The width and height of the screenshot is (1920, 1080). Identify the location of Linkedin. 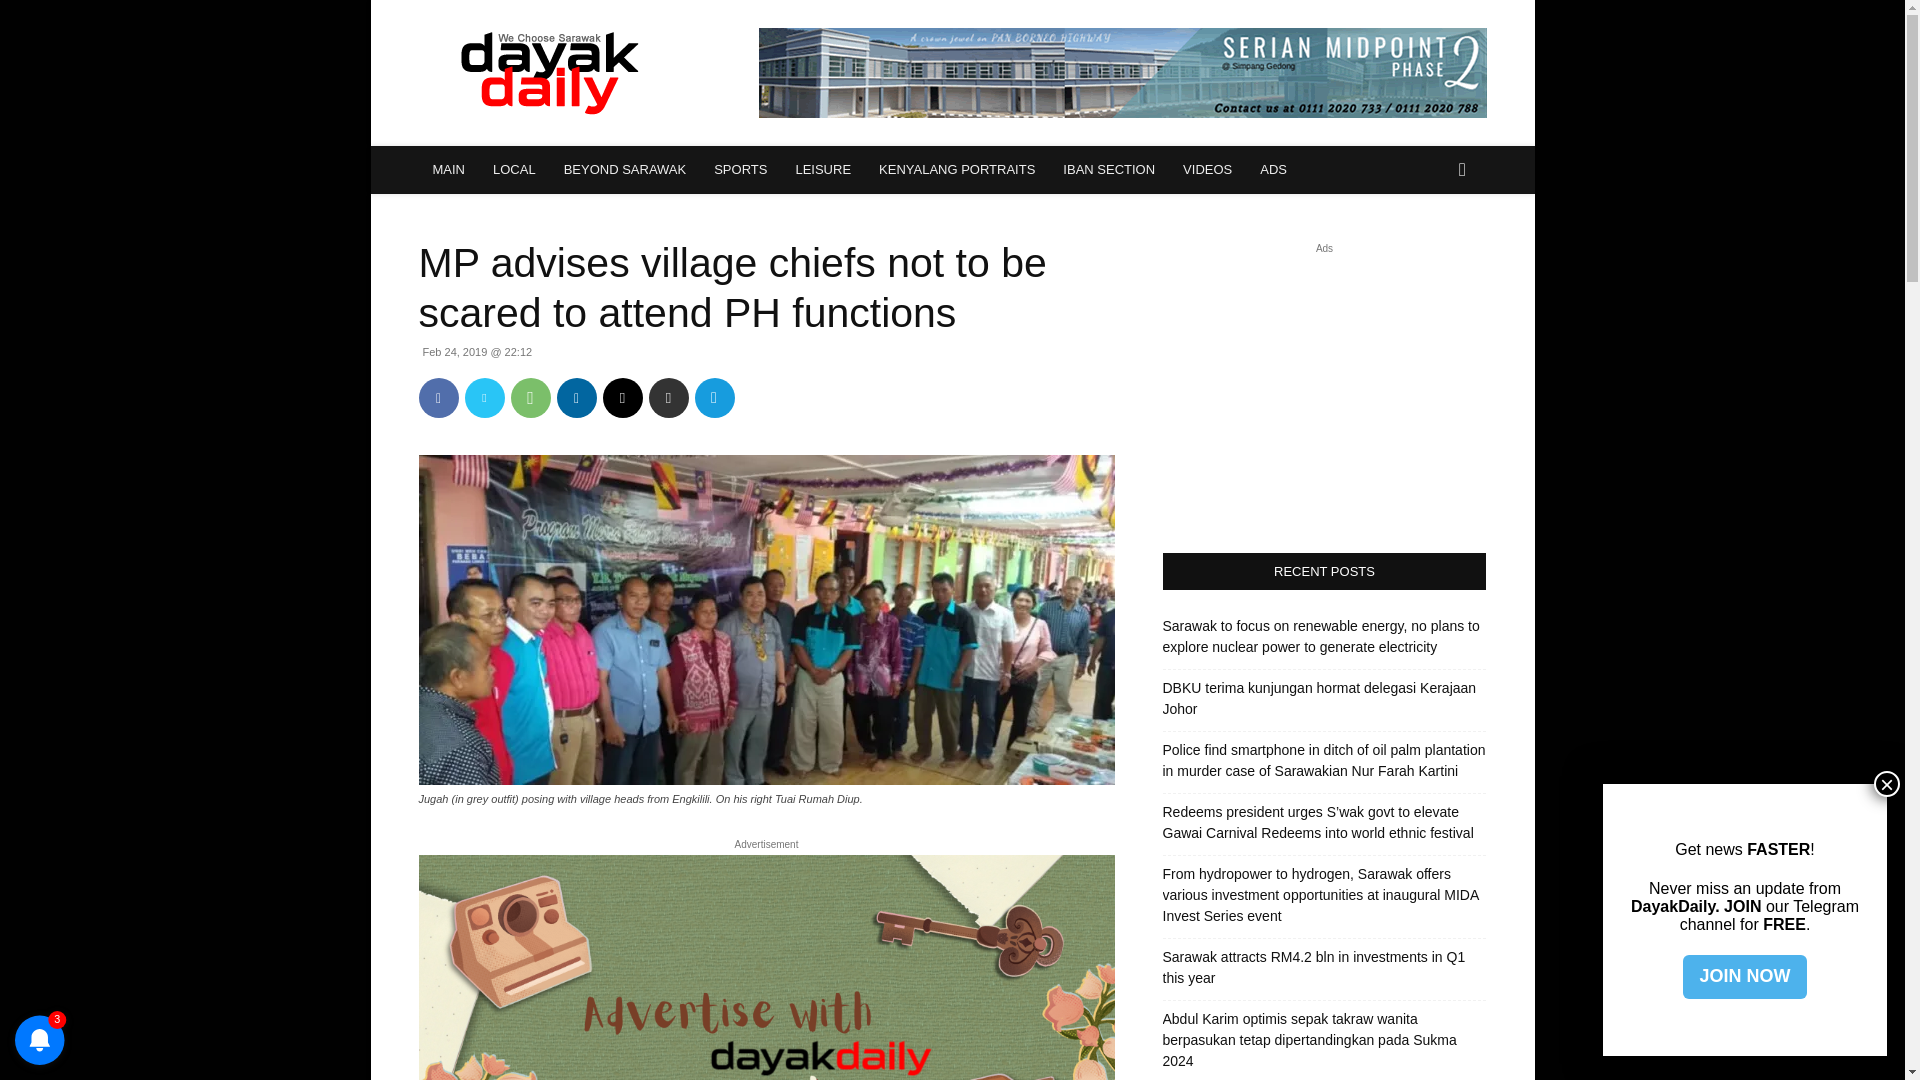
(576, 398).